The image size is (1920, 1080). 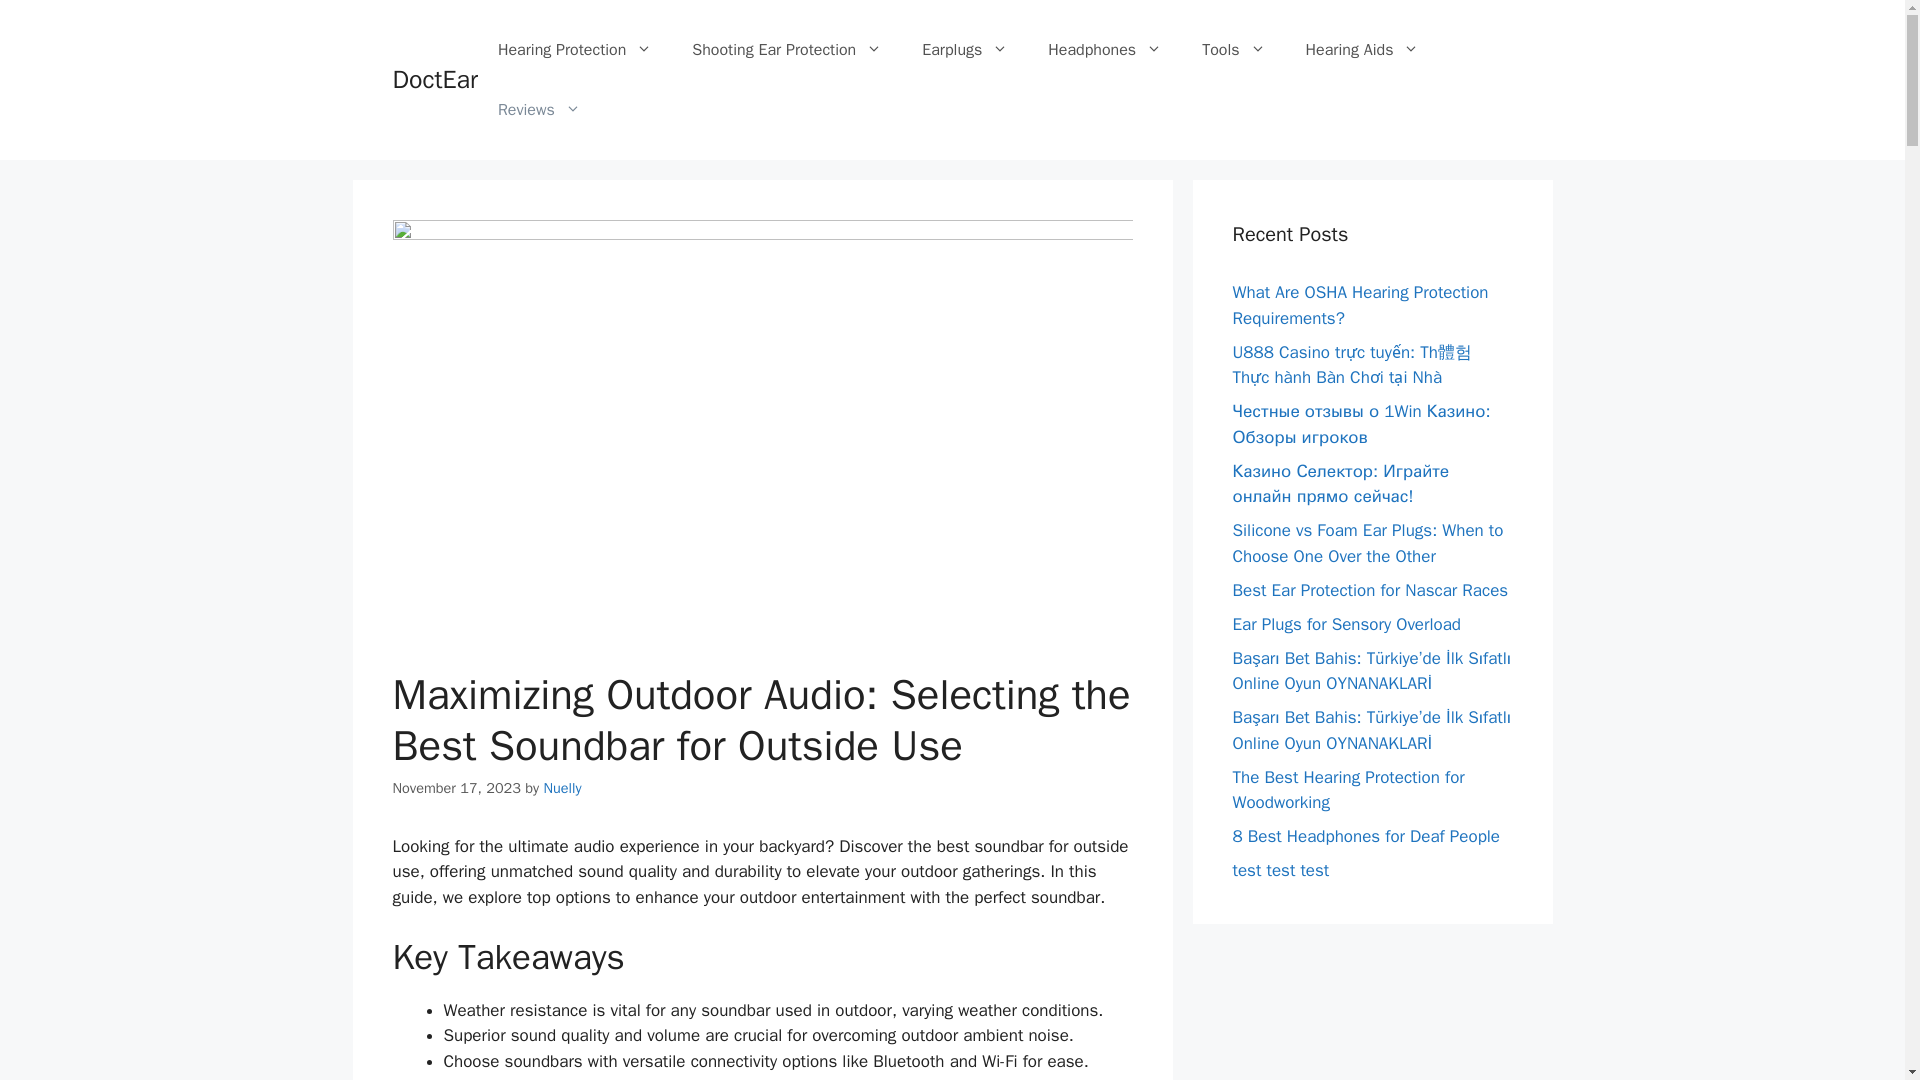 What do you see at coordinates (787, 50) in the screenshot?
I see `Shooting Ear Protection` at bounding box center [787, 50].